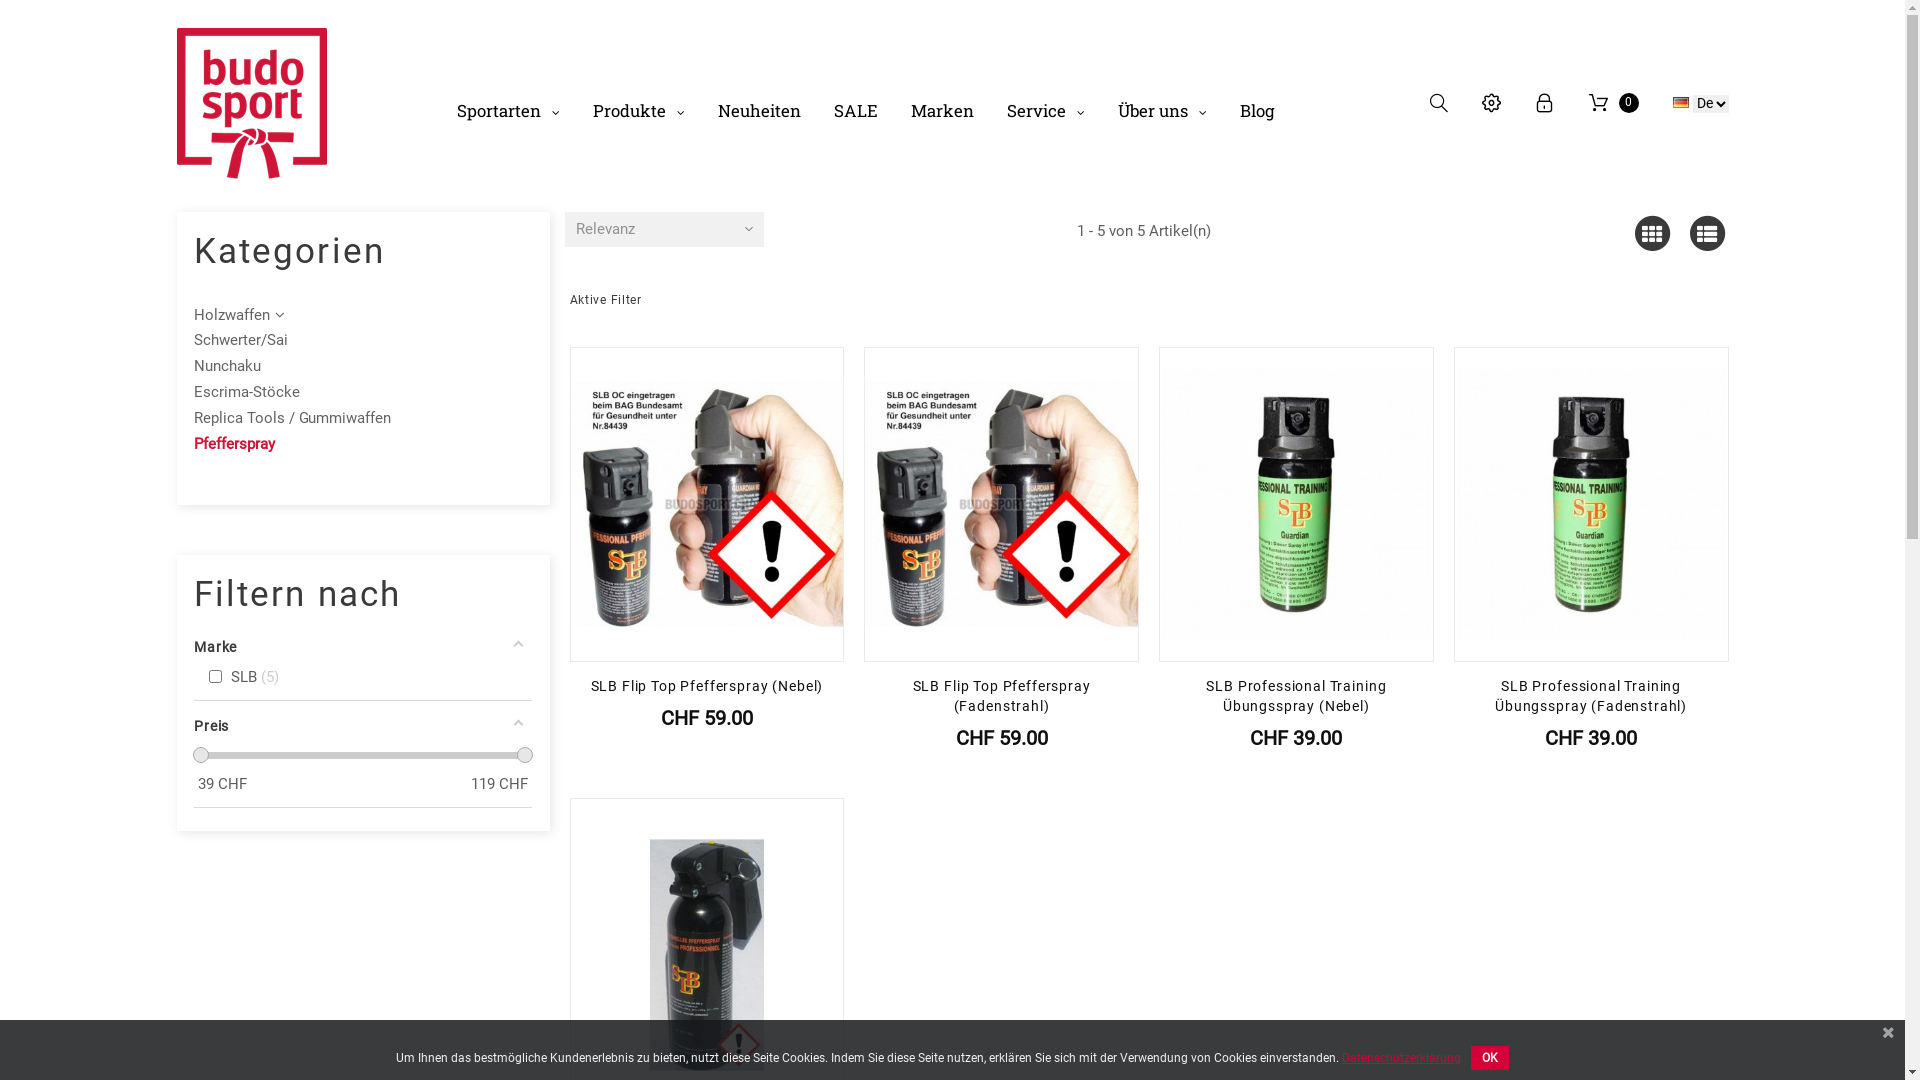 The image size is (1920, 1080). What do you see at coordinates (639, 111) in the screenshot?
I see `Produkte` at bounding box center [639, 111].